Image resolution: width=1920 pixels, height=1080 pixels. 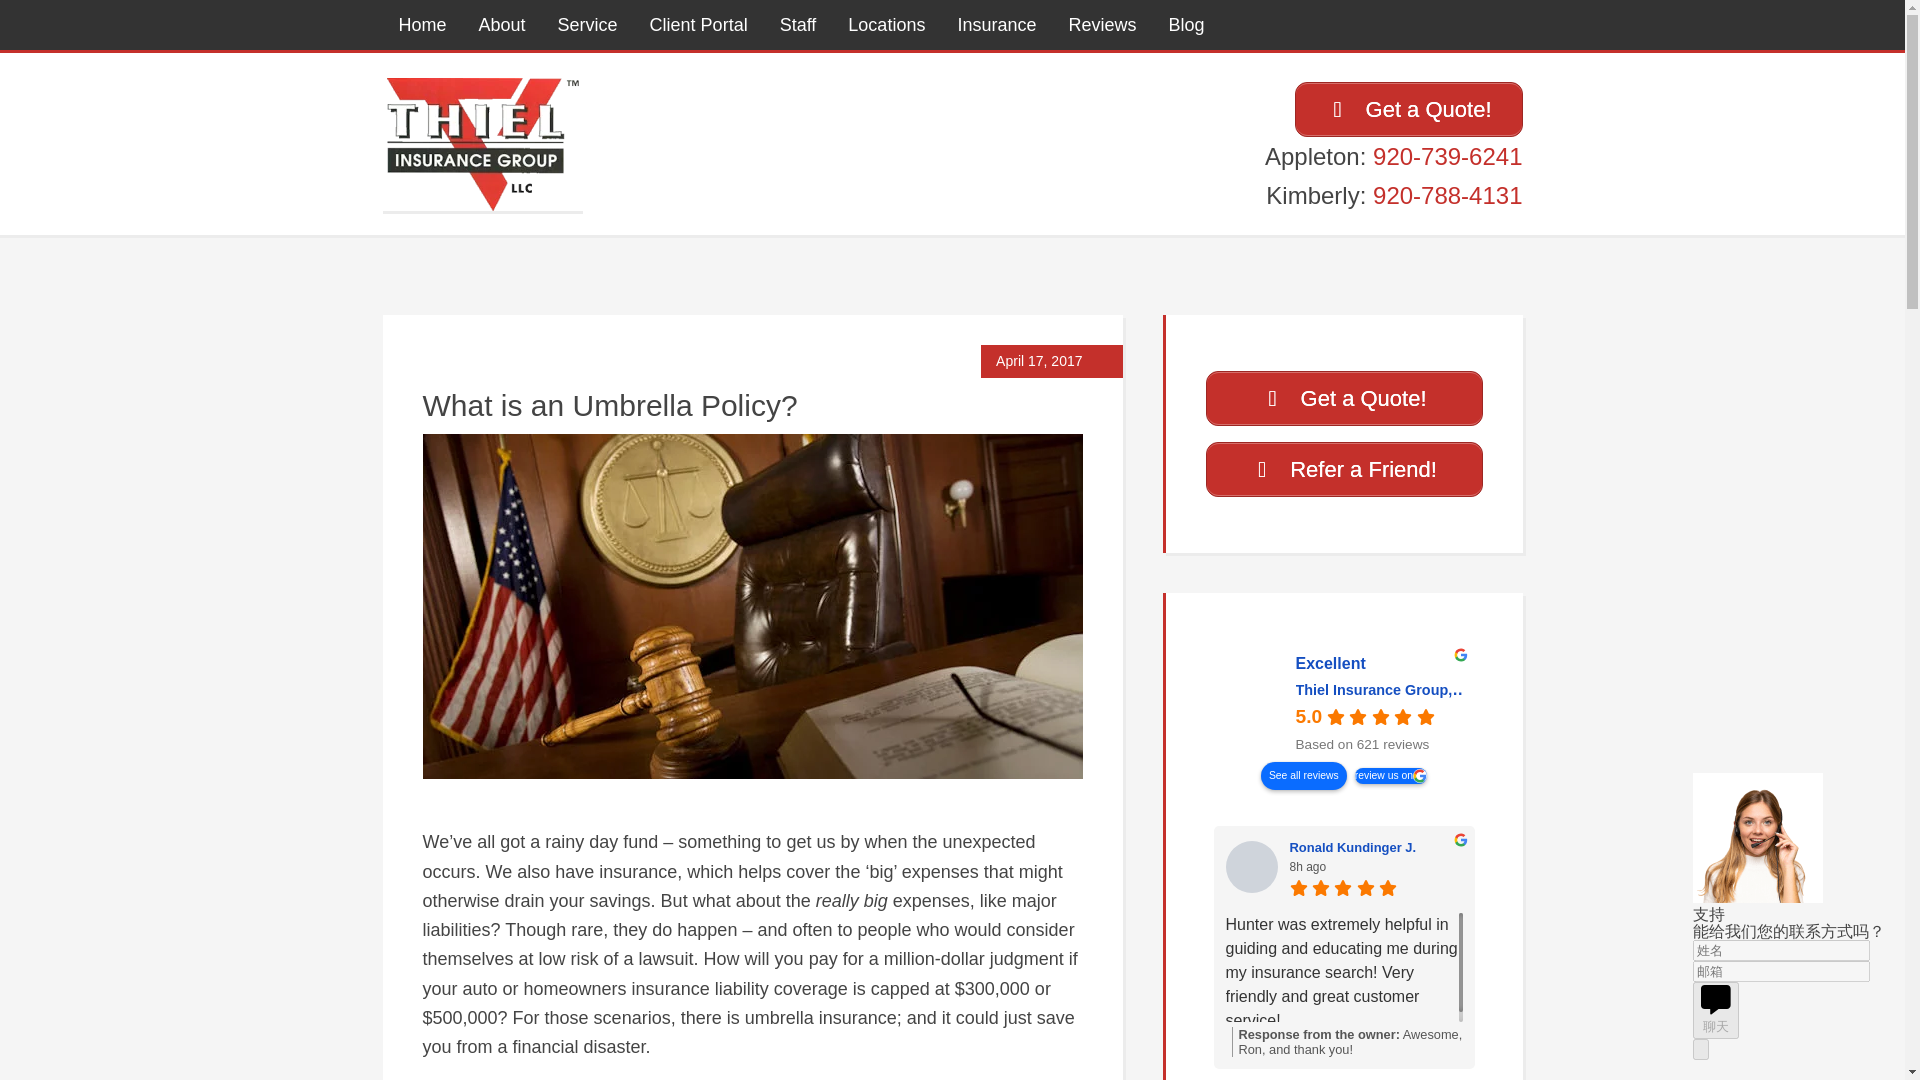 I want to click on Service, so click(x=587, y=24).